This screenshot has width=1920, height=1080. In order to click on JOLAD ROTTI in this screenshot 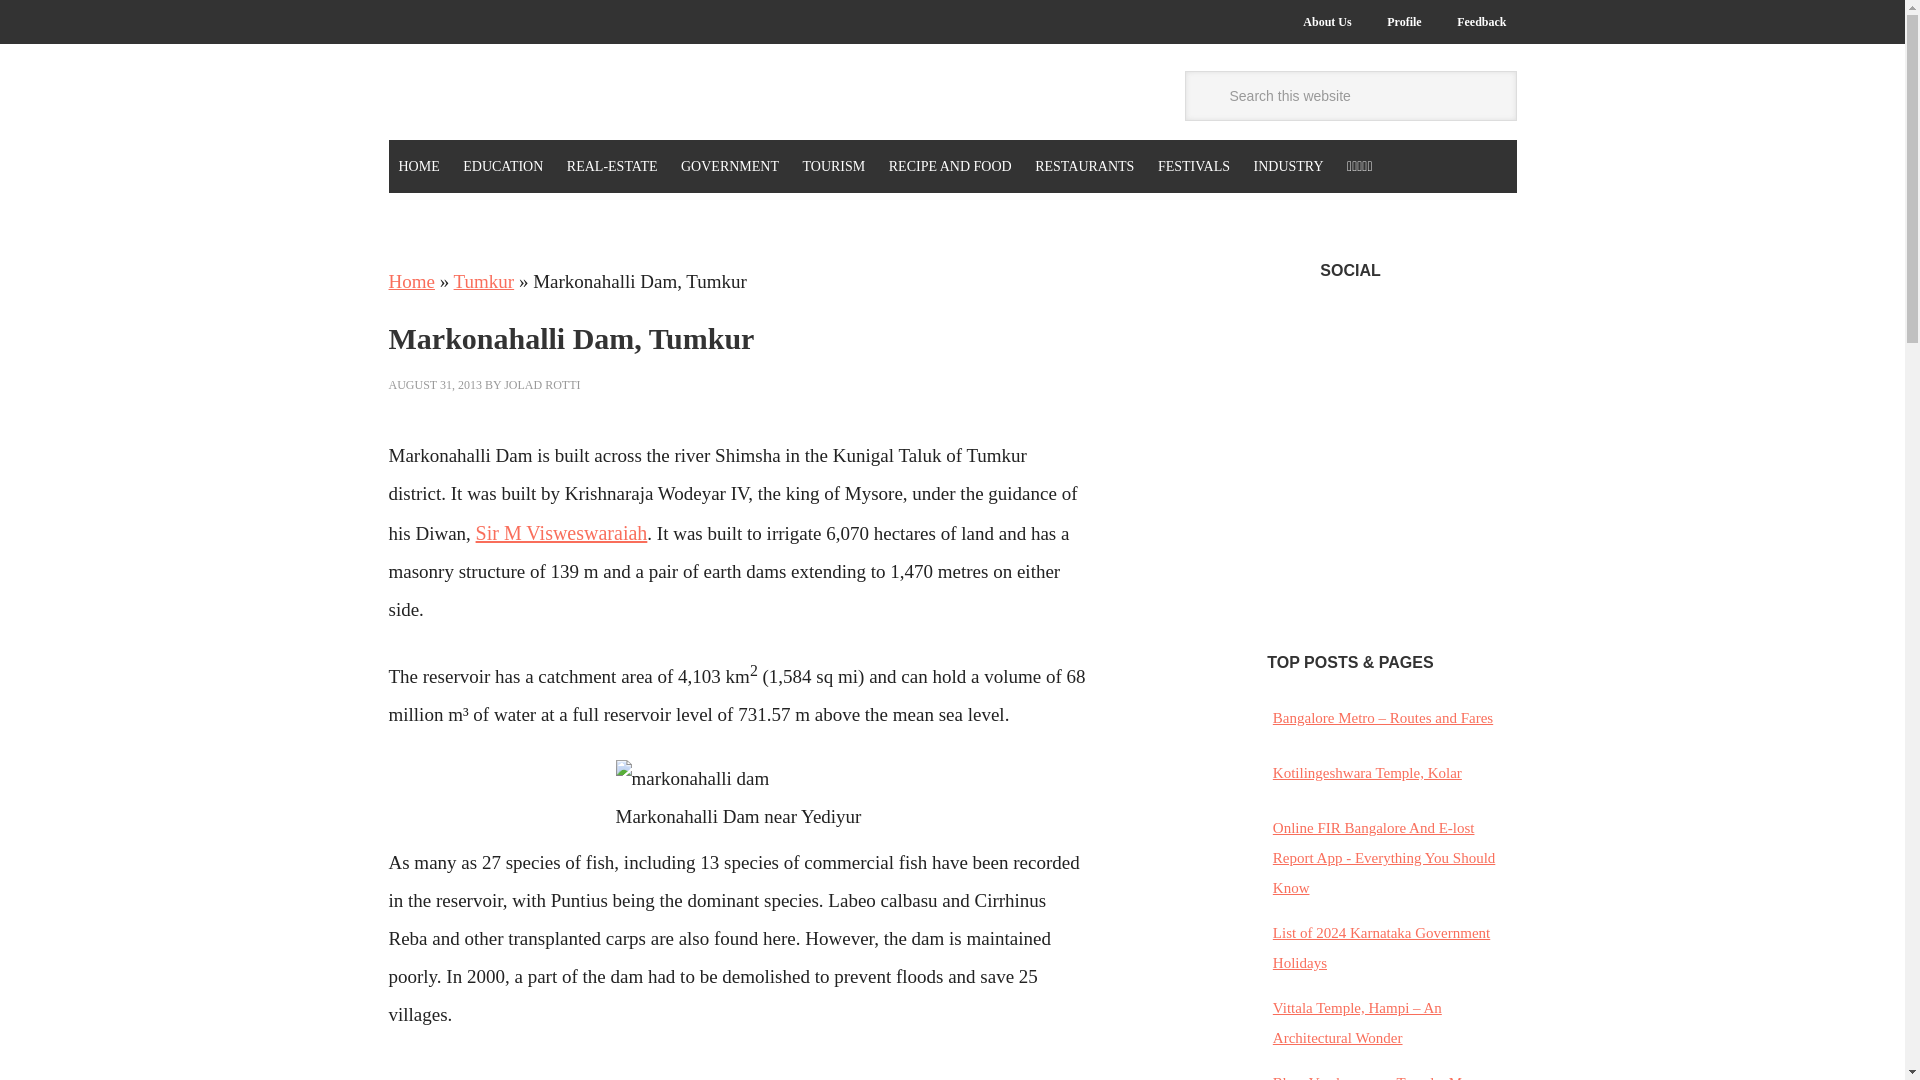, I will do `click(541, 385)`.